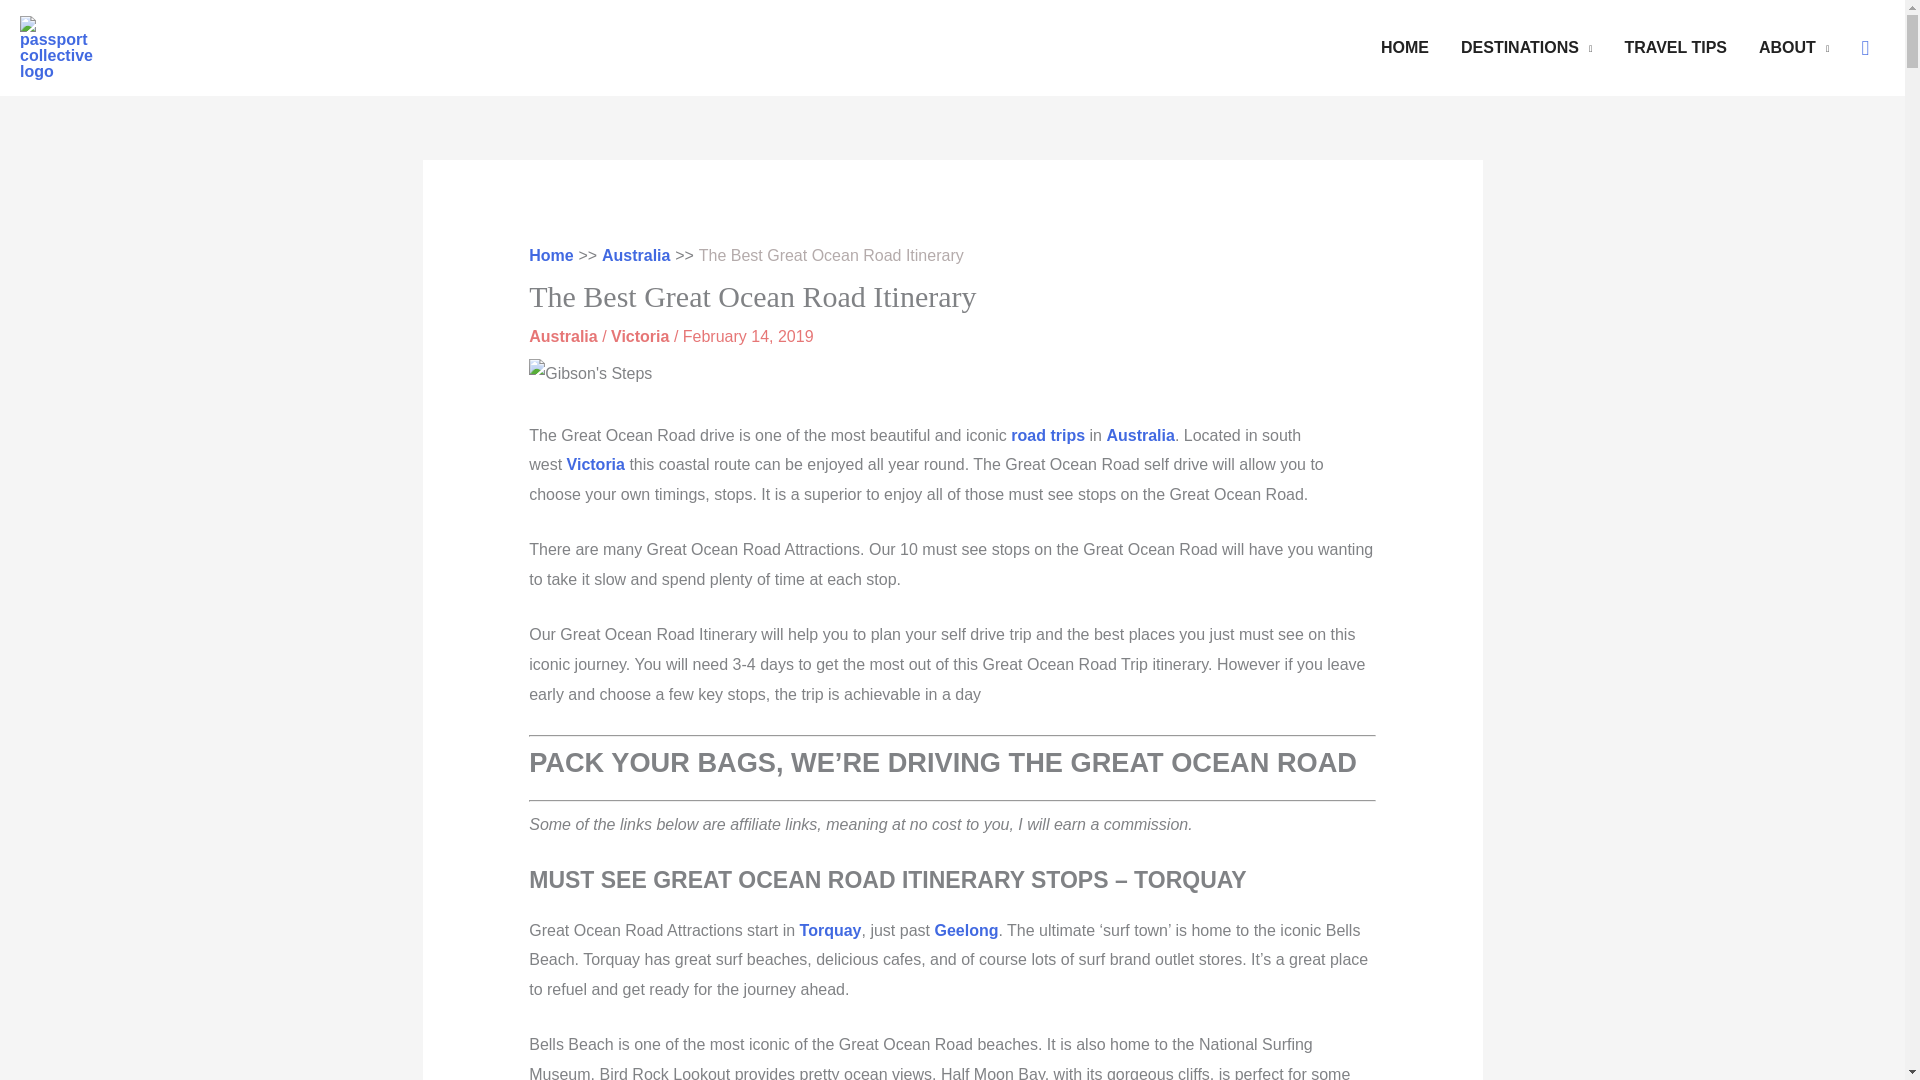  What do you see at coordinates (636, 255) in the screenshot?
I see `Australia` at bounding box center [636, 255].